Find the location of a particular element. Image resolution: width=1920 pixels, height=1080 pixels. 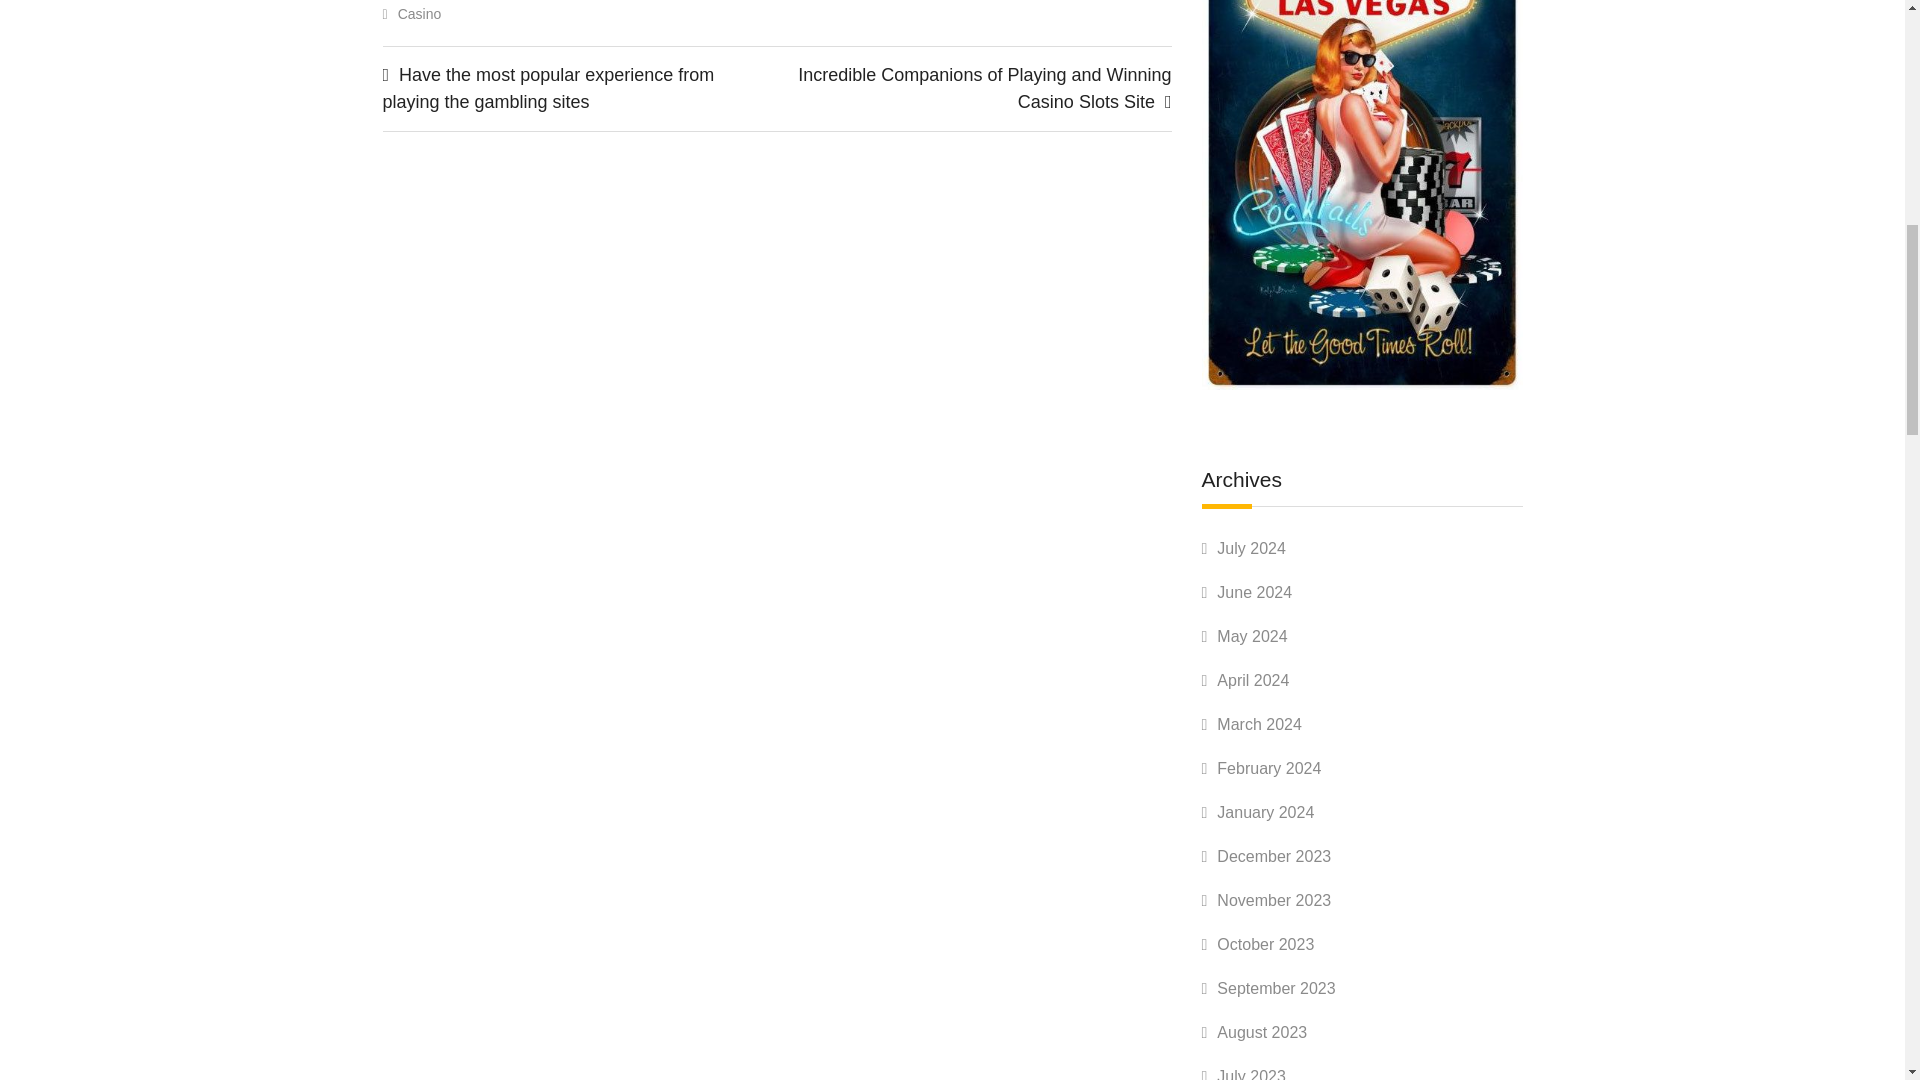

January 2024 is located at coordinates (1265, 812).